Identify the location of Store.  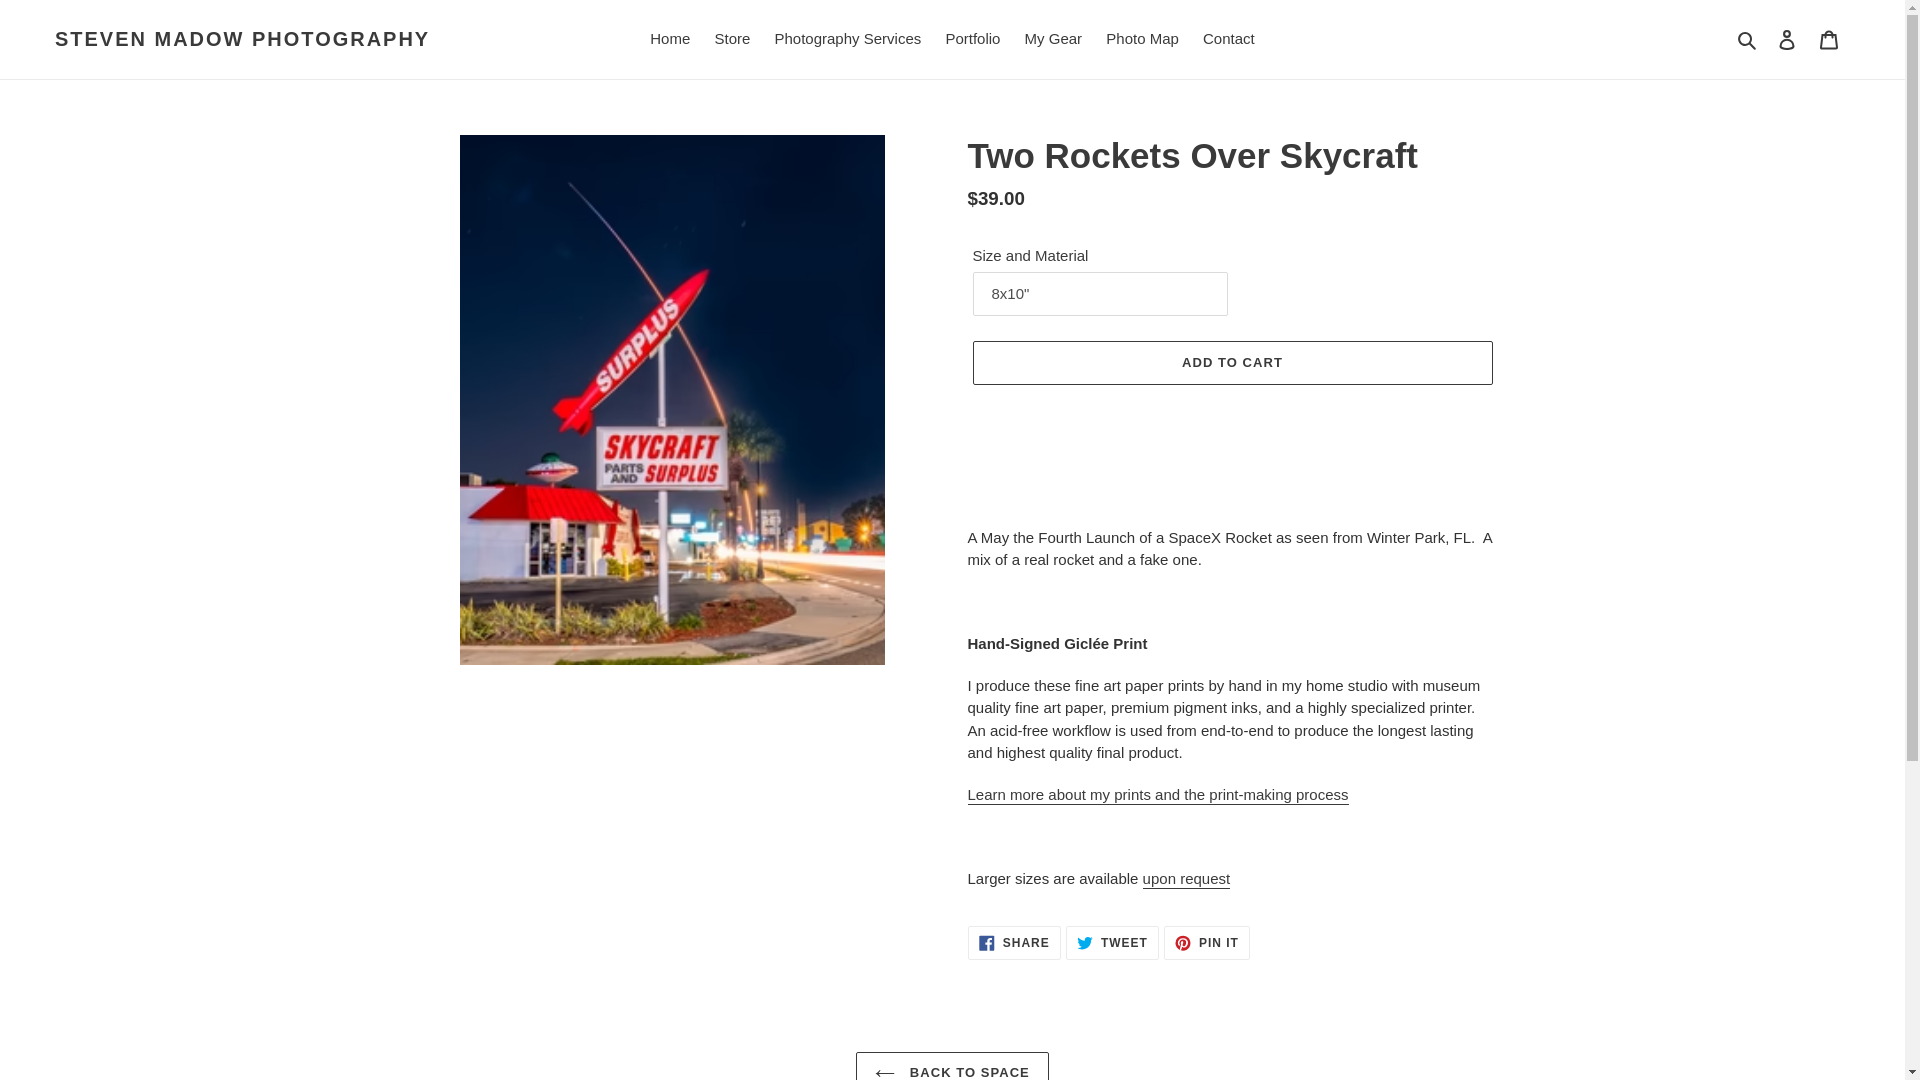
(732, 39).